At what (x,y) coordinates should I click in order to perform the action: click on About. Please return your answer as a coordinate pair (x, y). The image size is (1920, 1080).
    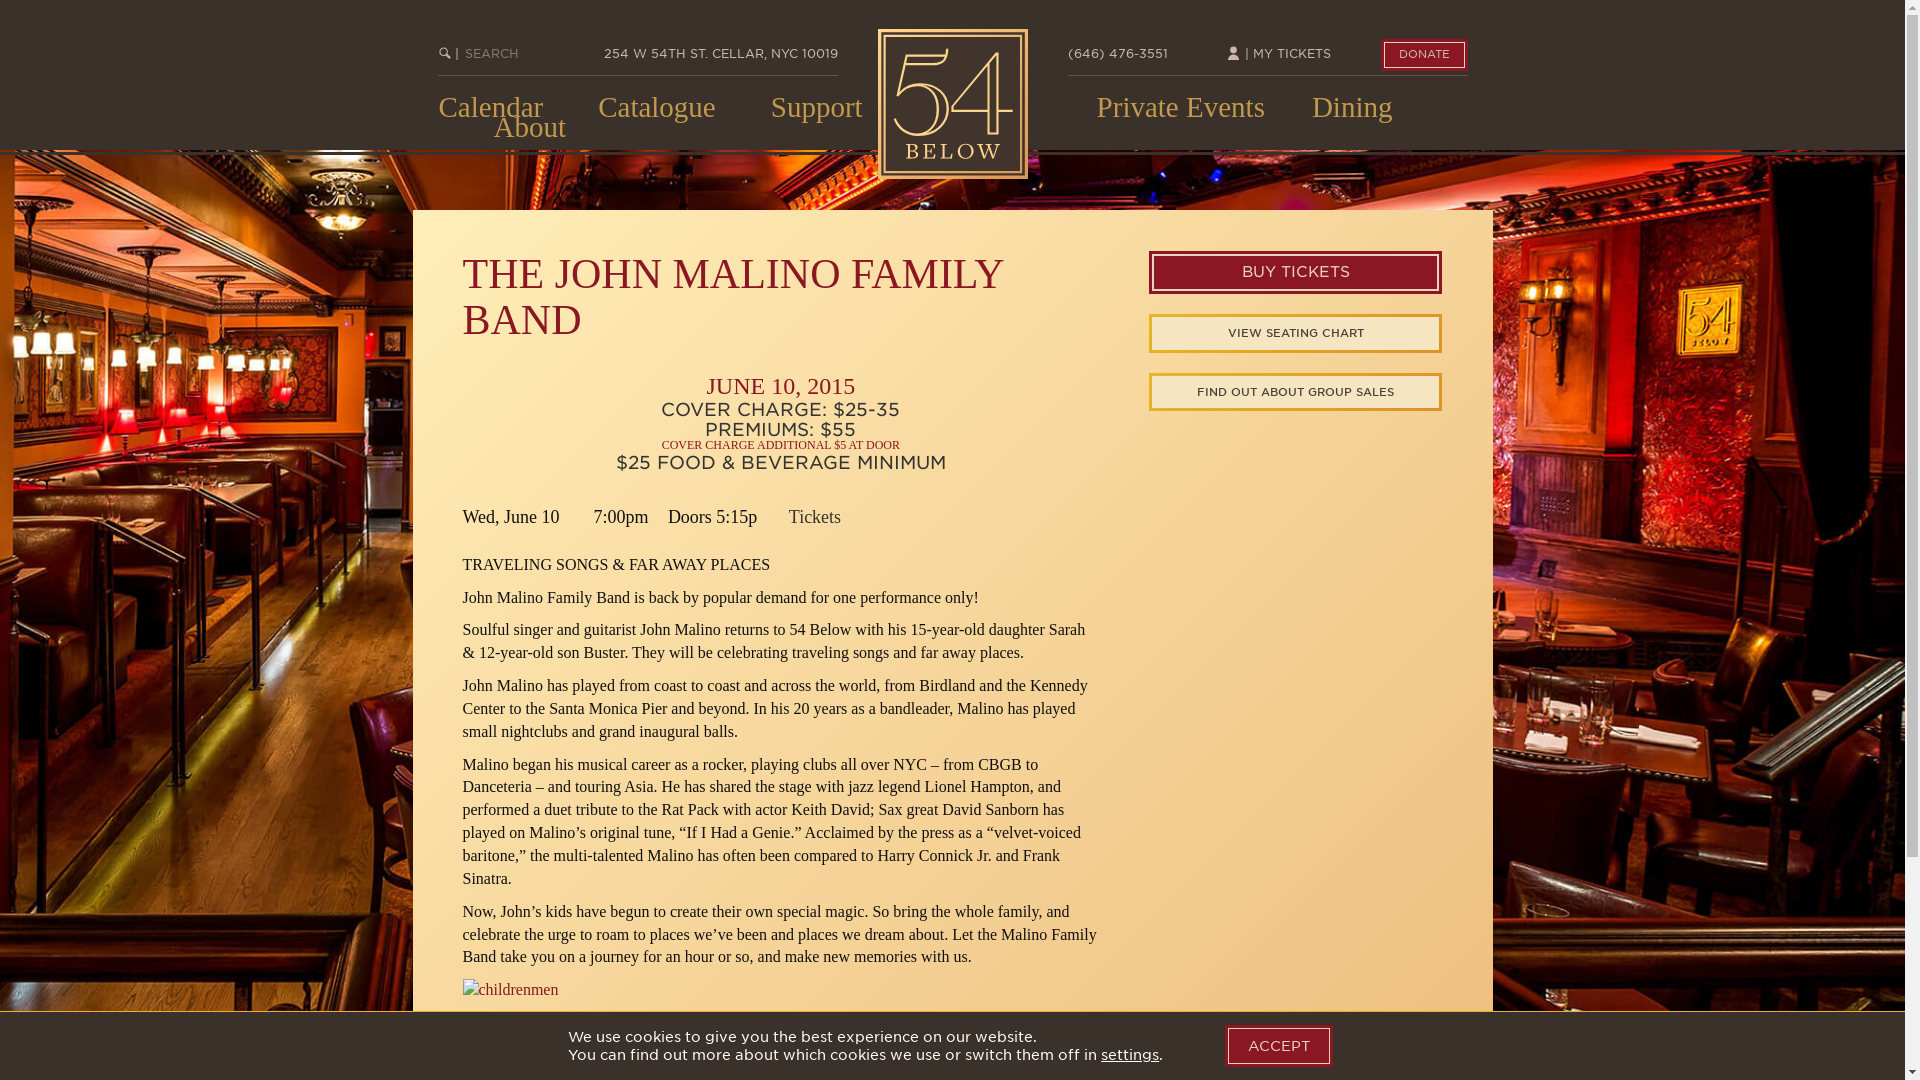
    Looking at the image, I should click on (530, 126).